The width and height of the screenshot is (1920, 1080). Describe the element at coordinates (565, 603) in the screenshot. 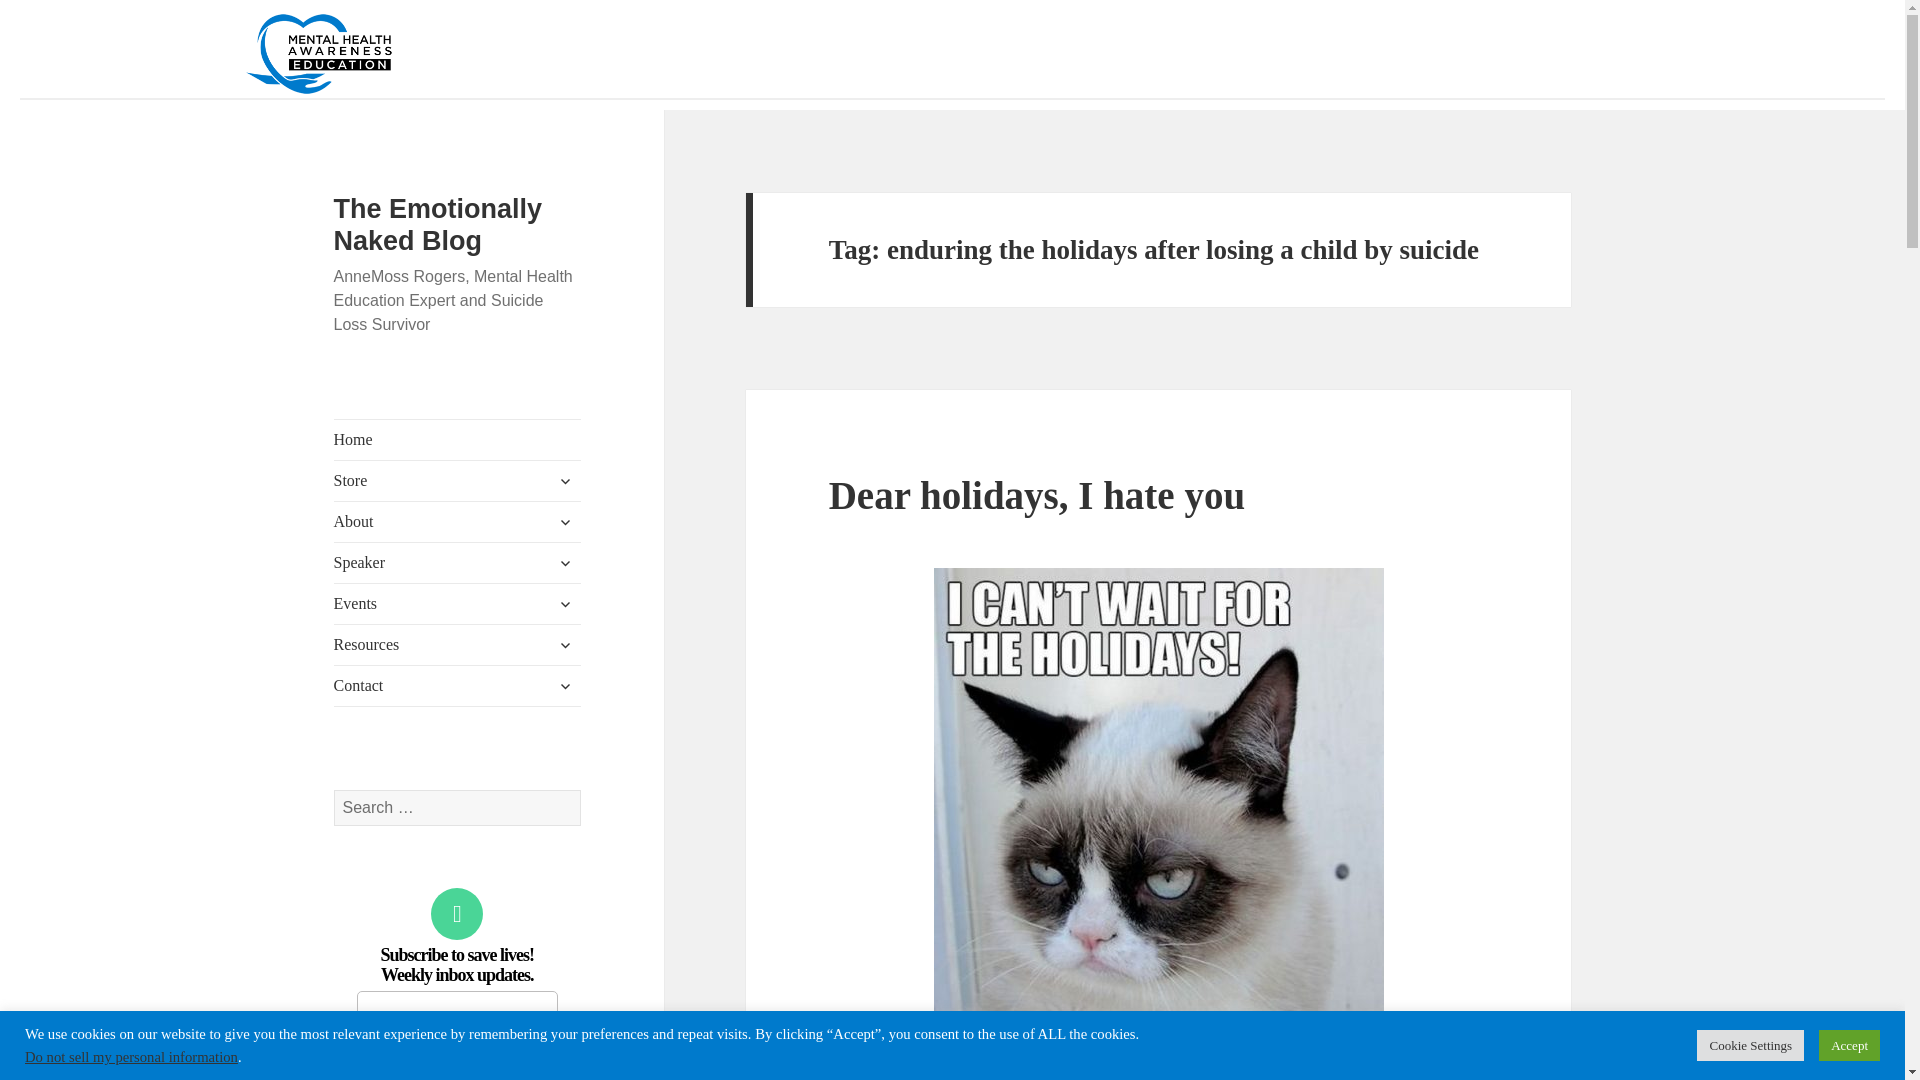

I see `expand child menu` at that location.